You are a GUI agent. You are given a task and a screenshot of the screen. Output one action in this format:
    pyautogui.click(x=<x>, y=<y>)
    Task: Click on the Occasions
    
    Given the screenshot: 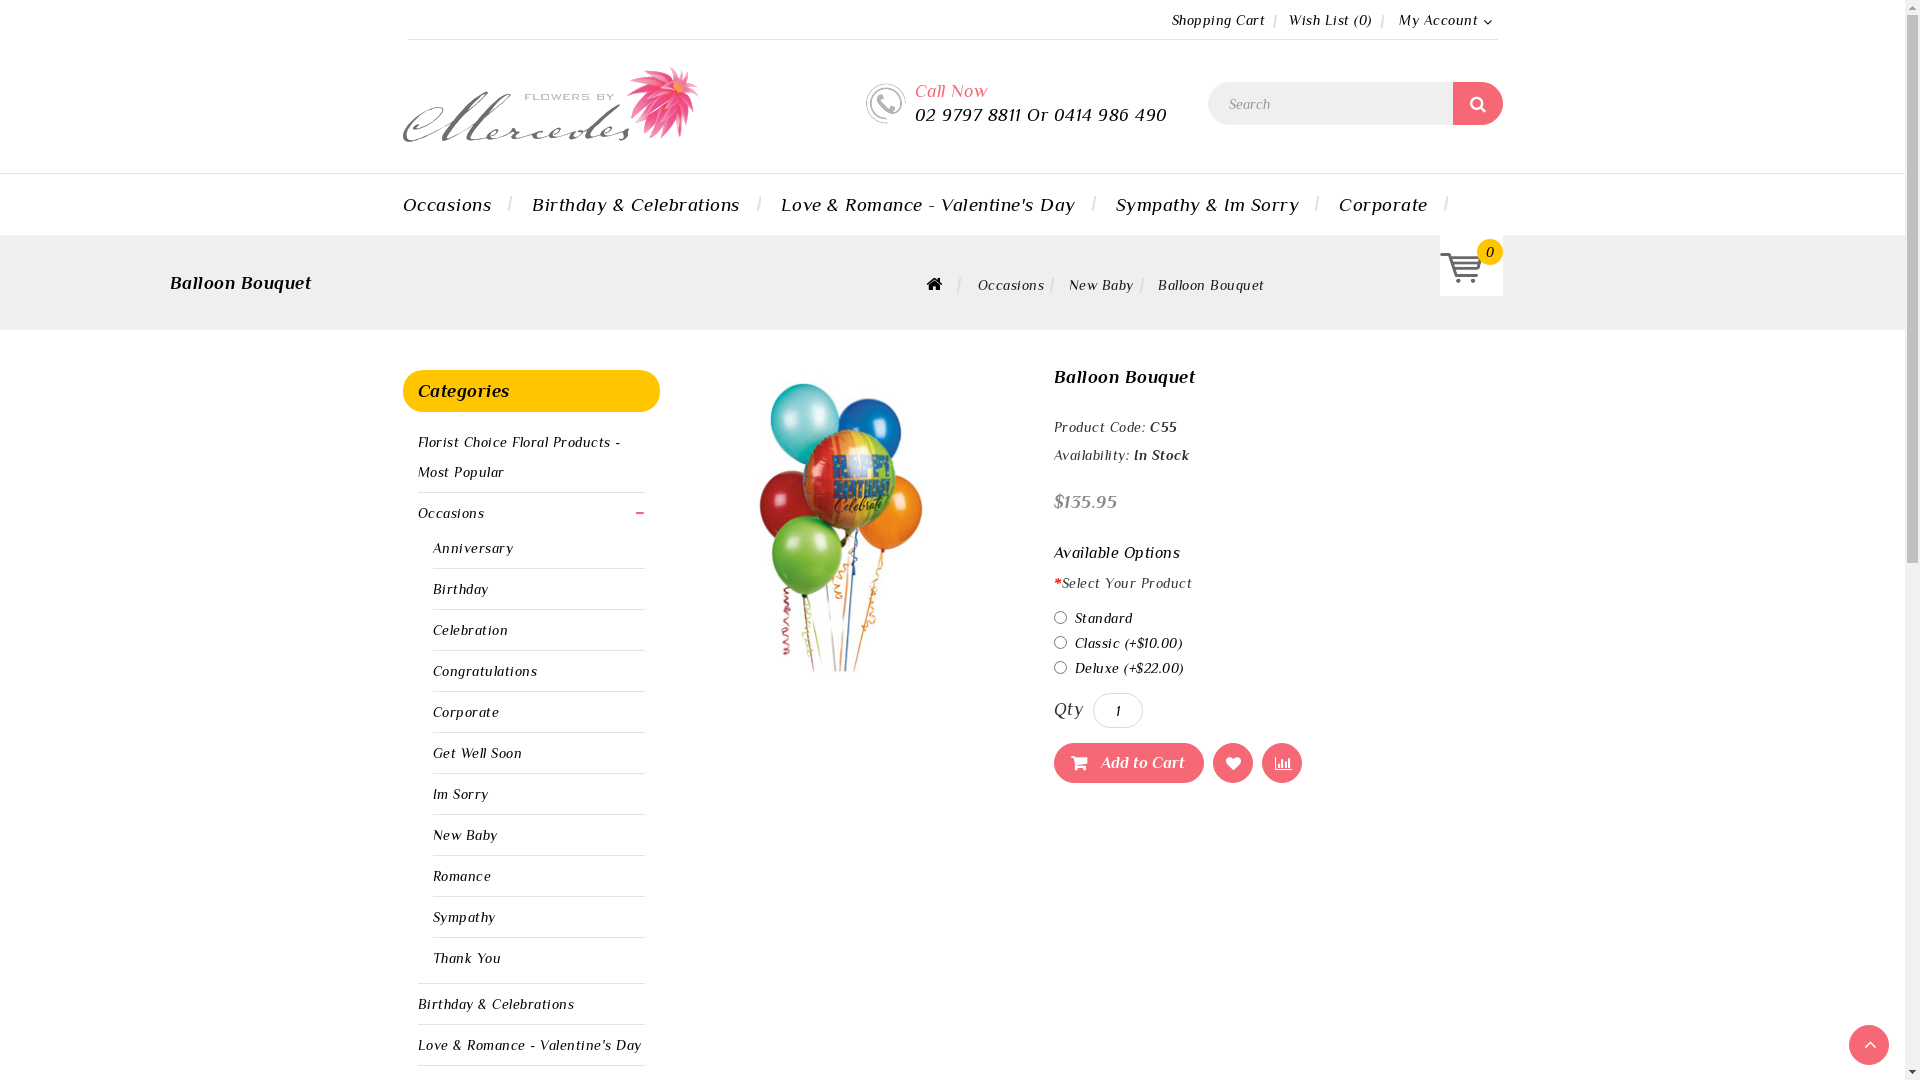 What is the action you would take?
    pyautogui.click(x=1012, y=285)
    